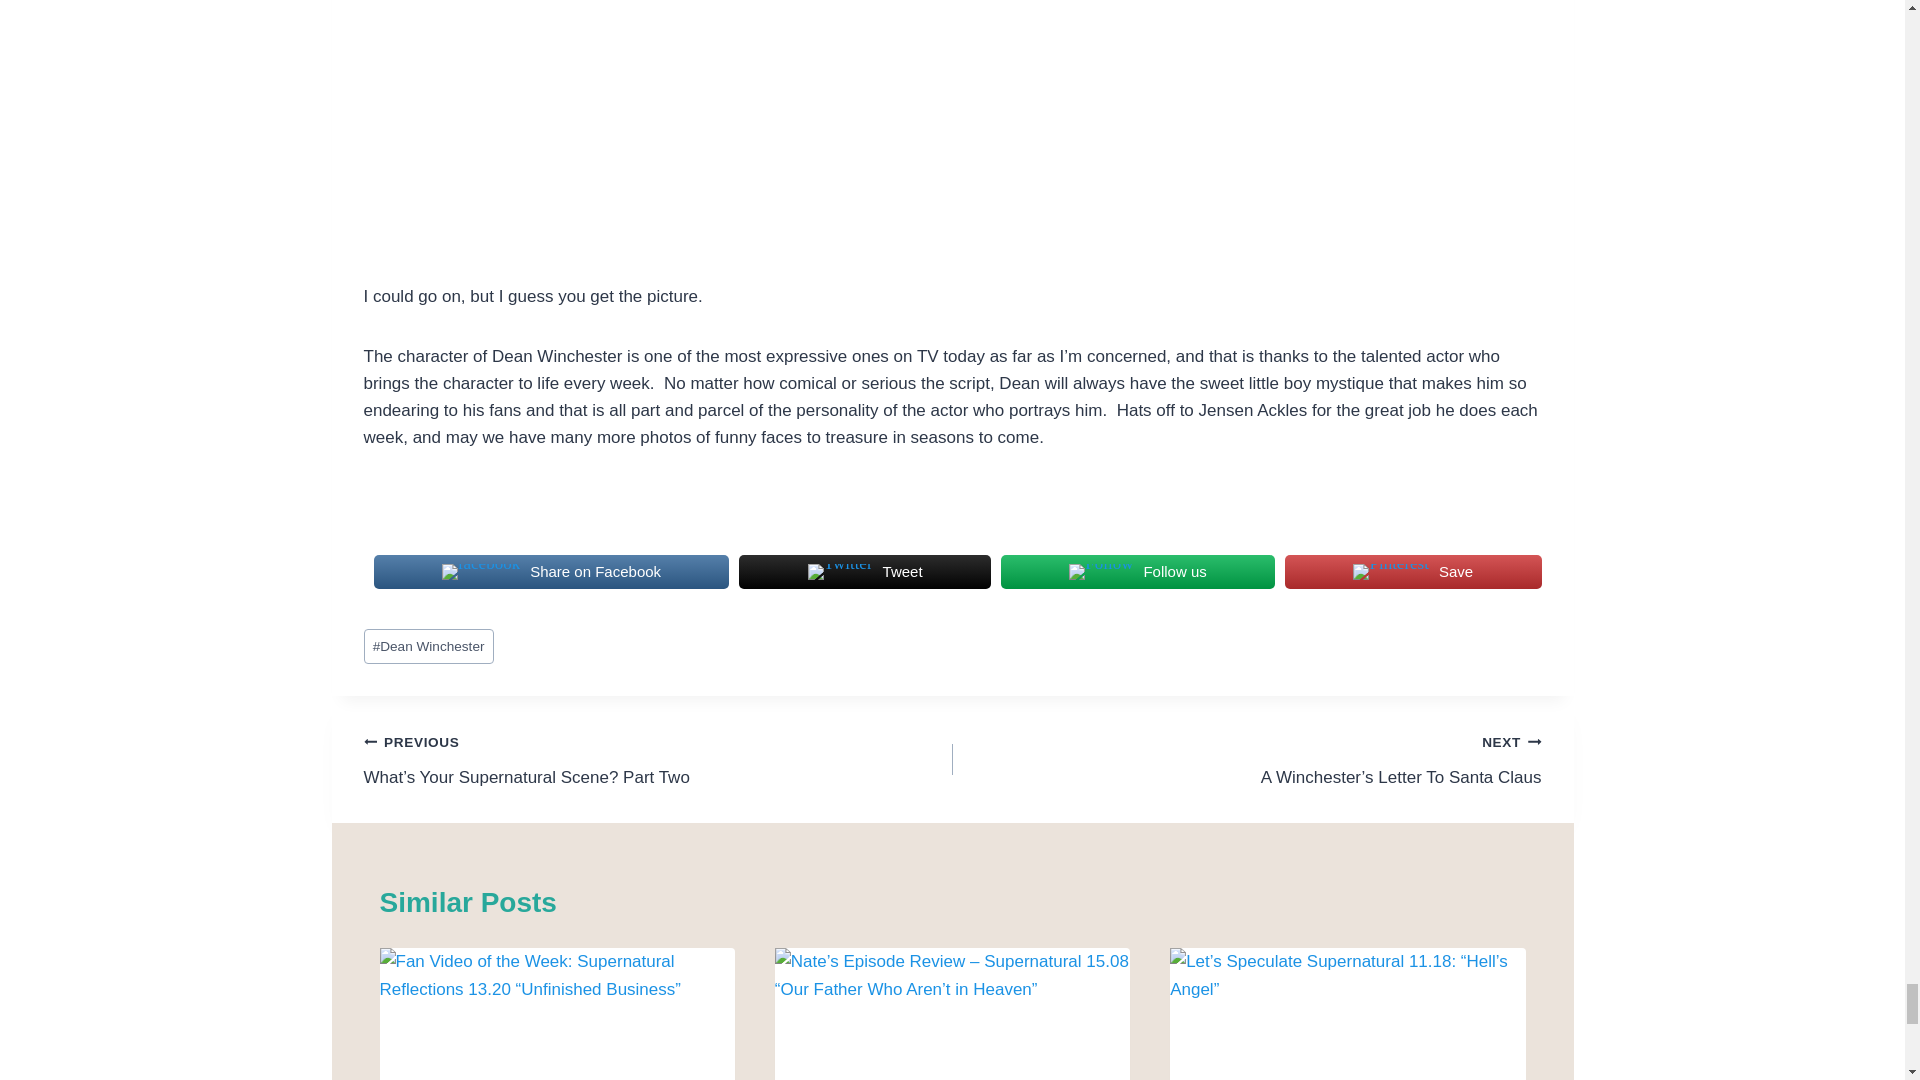 This screenshot has height=1080, width=1920. I want to click on Dean Winchester, so click(428, 646).